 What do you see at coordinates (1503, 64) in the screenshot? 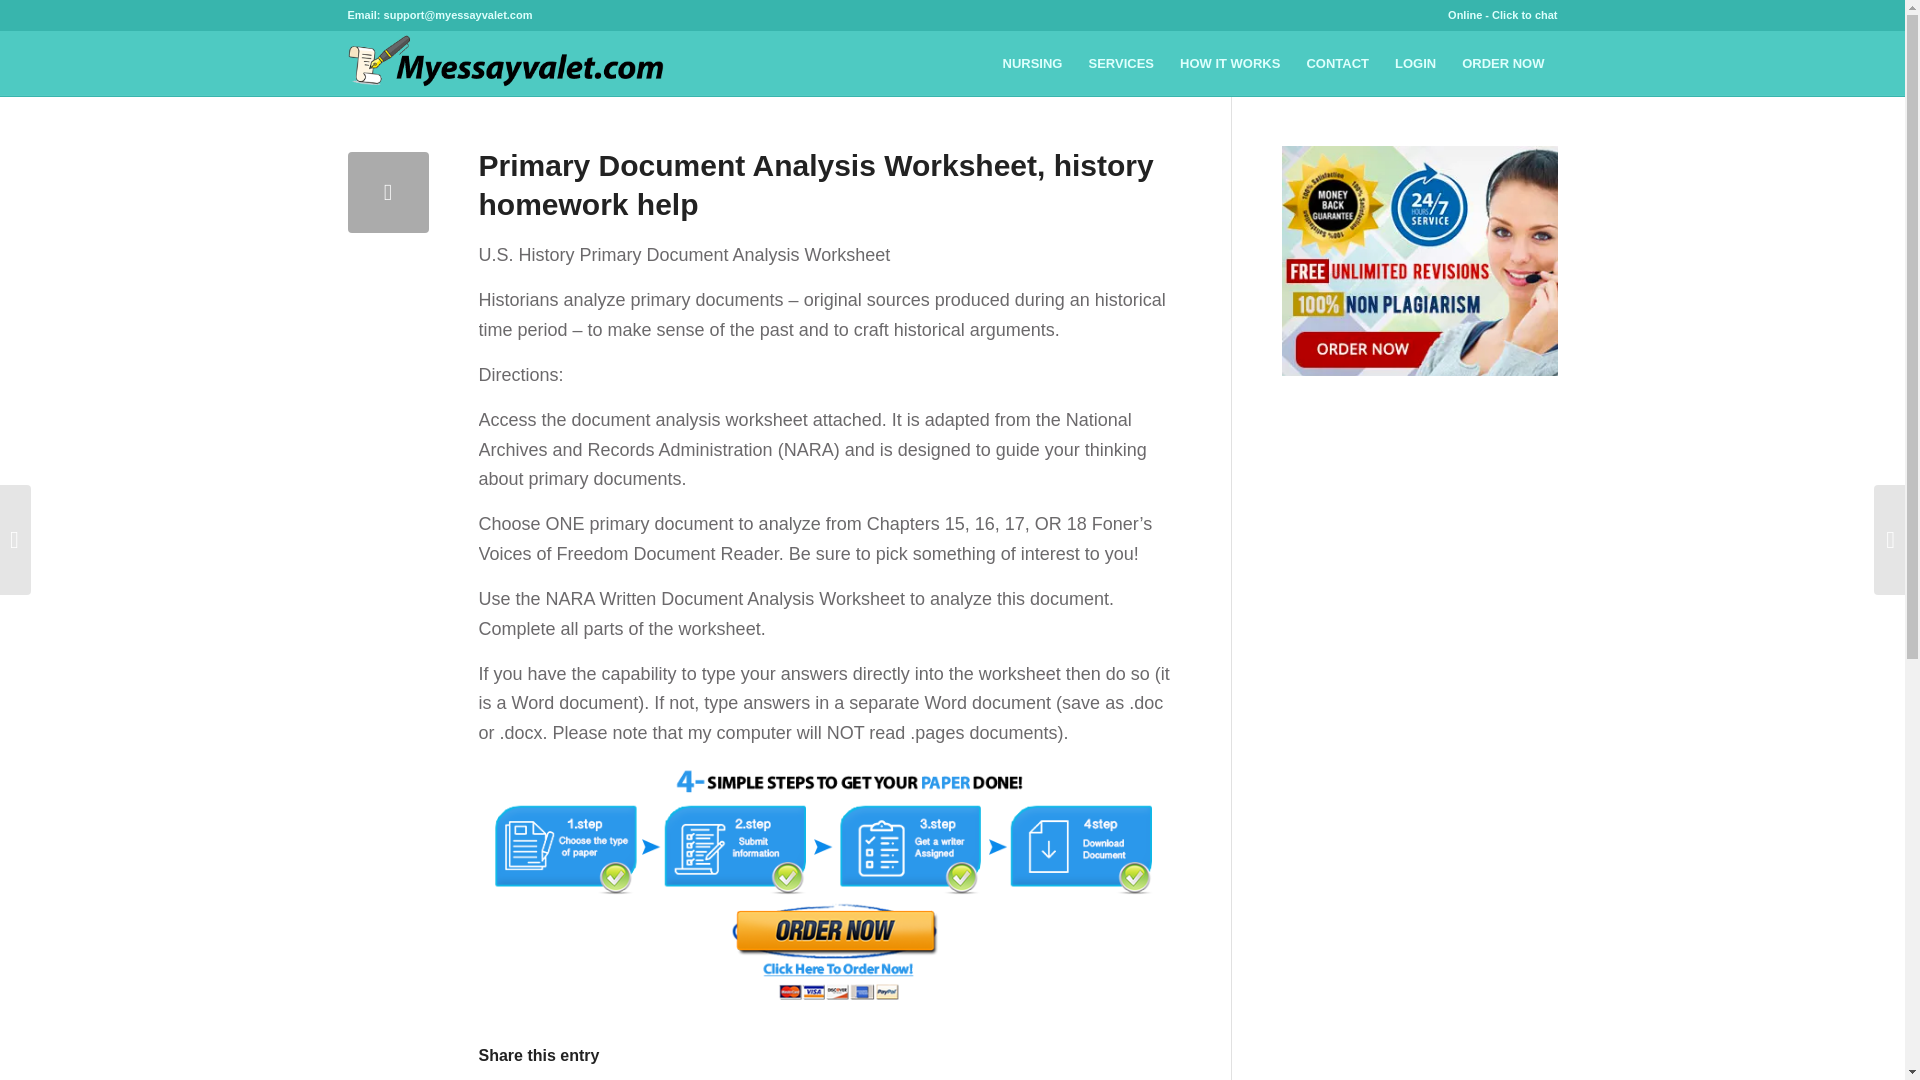
I see `ORDER NOW` at bounding box center [1503, 64].